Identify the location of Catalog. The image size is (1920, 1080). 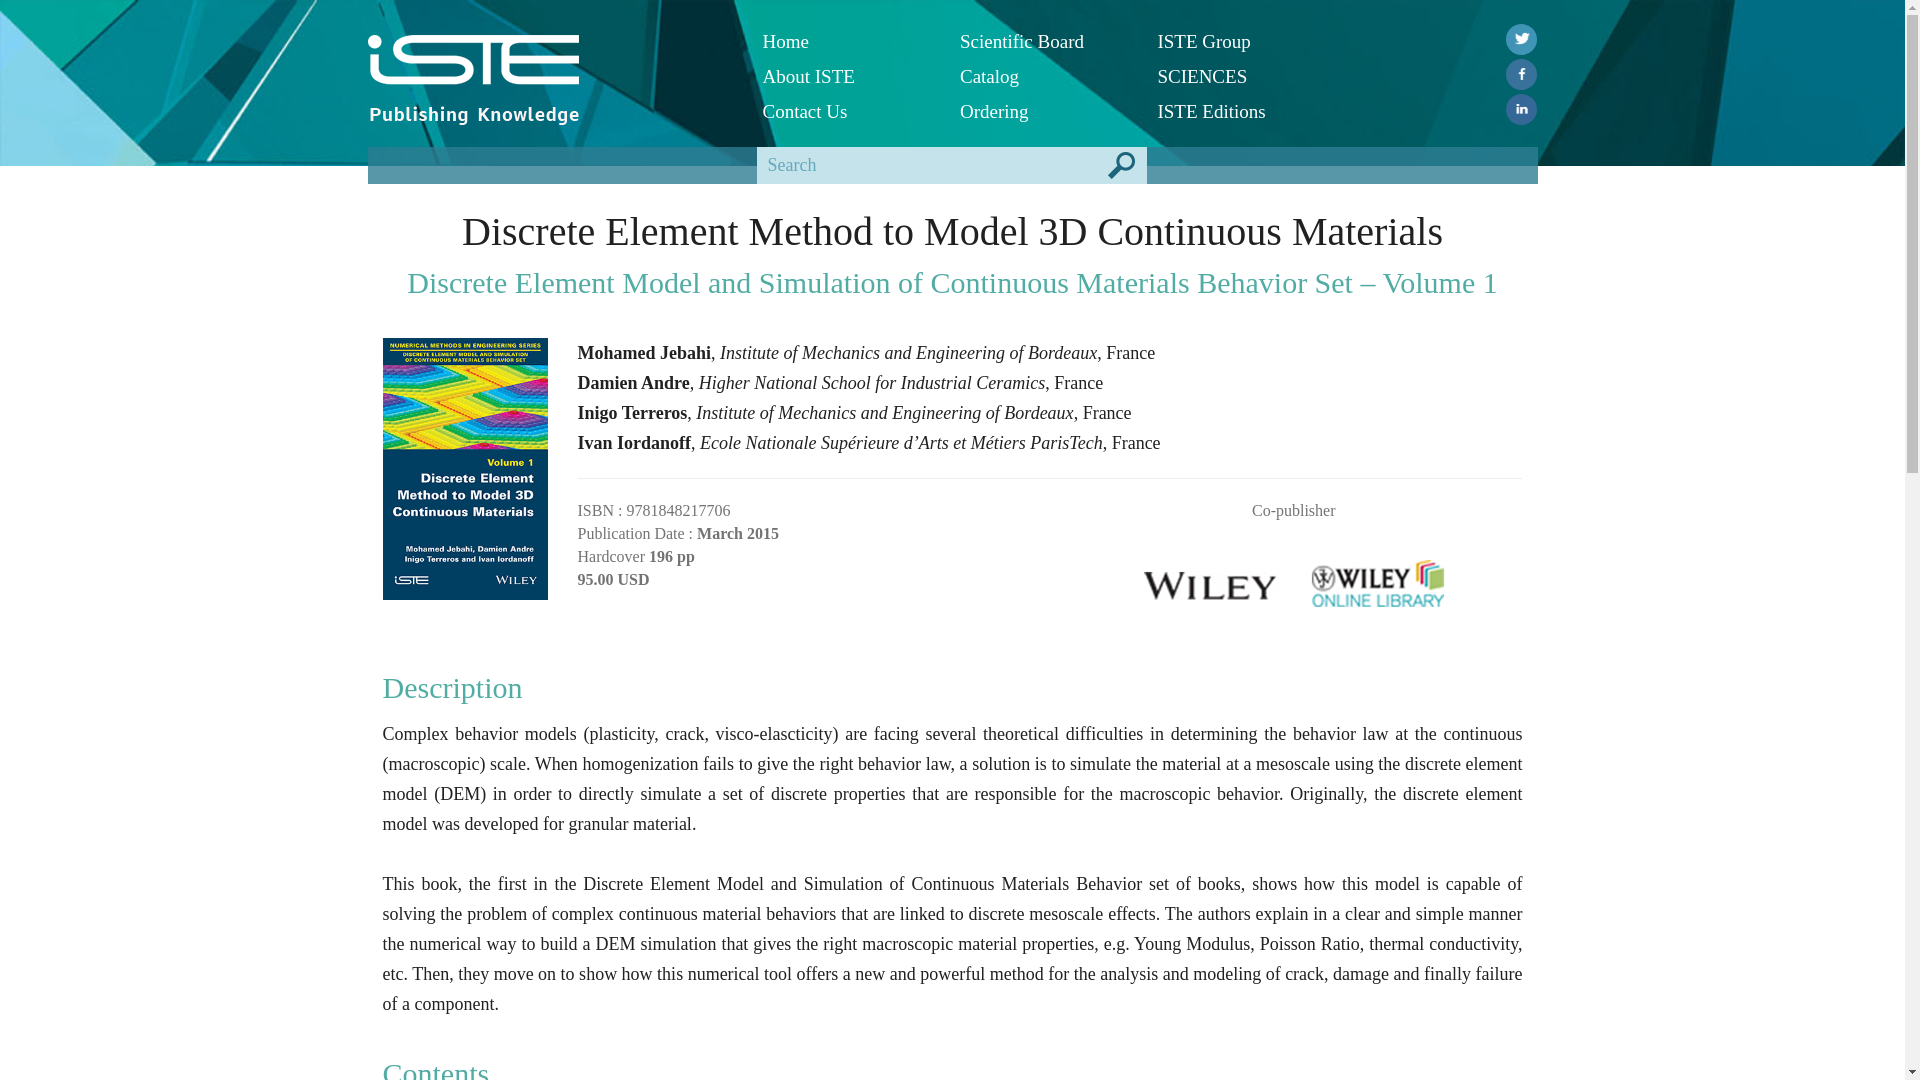
(1044, 76).